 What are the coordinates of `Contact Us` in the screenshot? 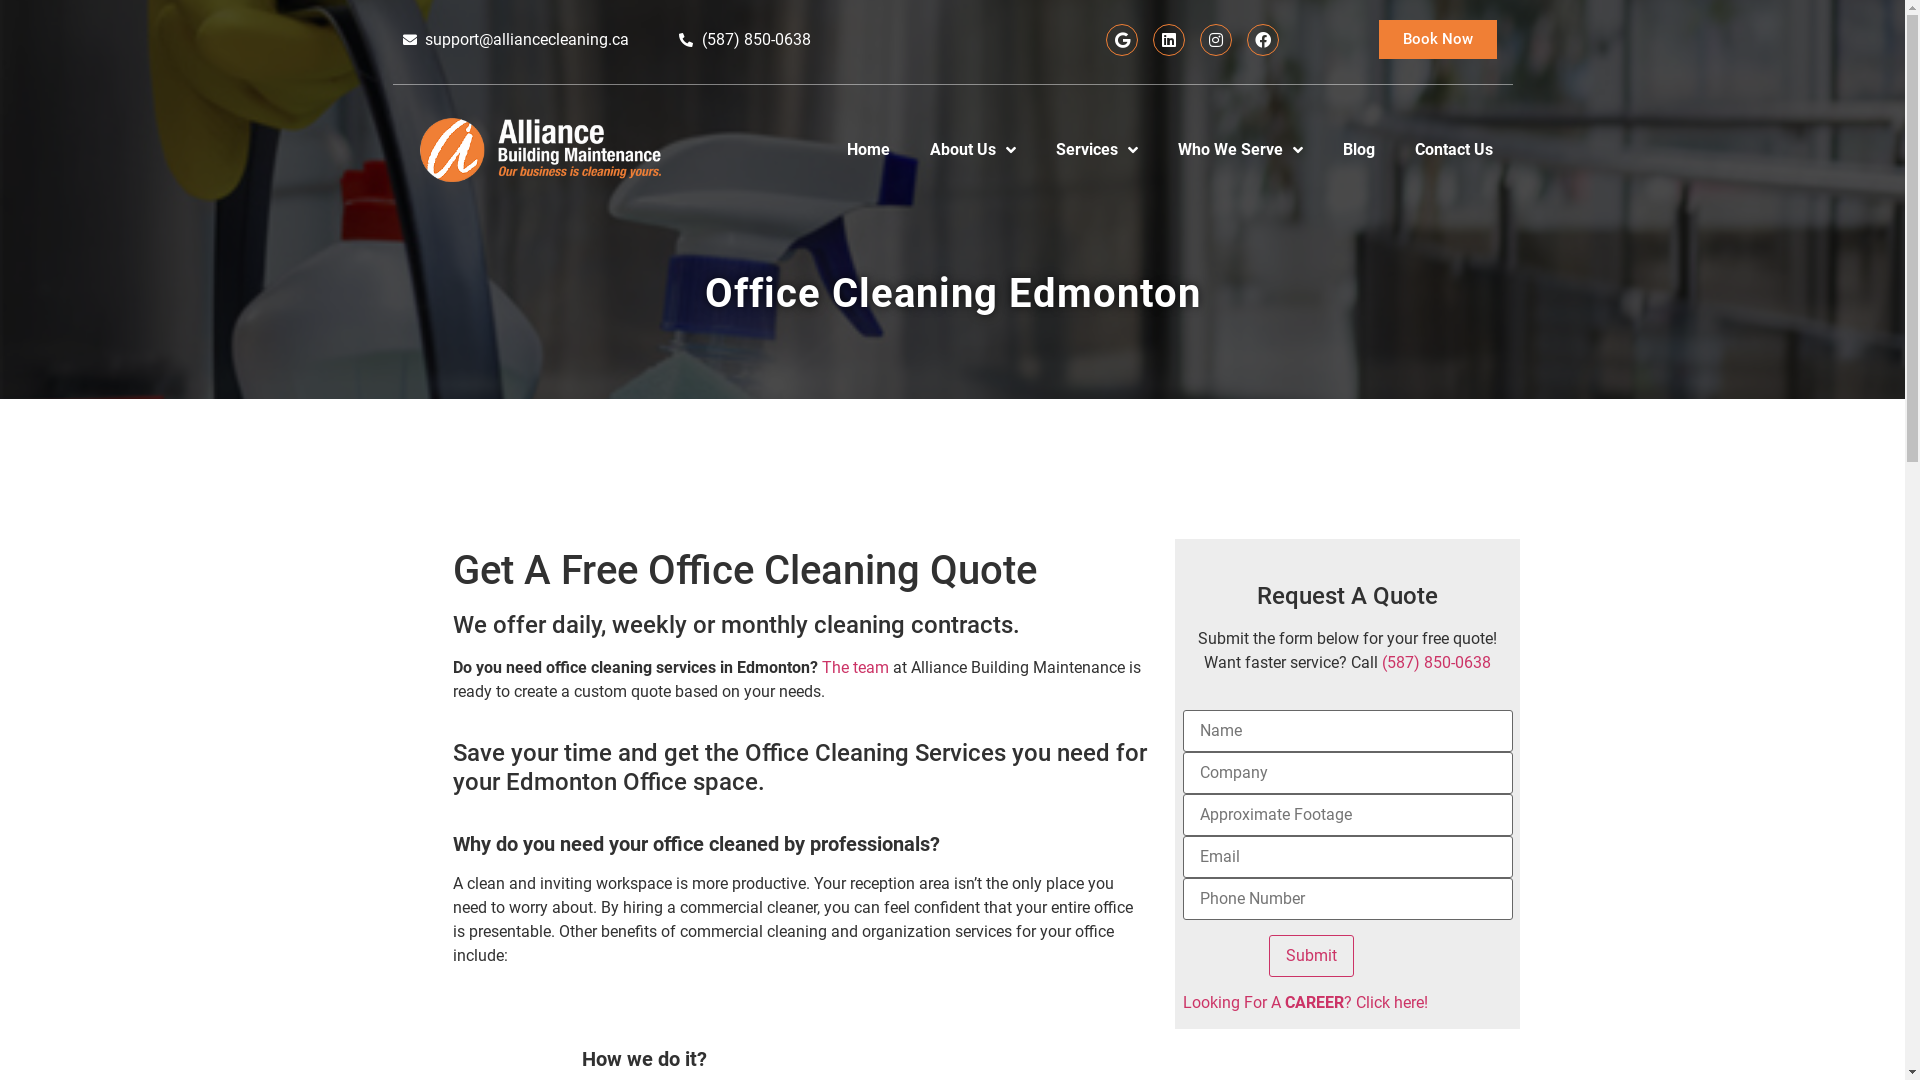 It's located at (1453, 152).